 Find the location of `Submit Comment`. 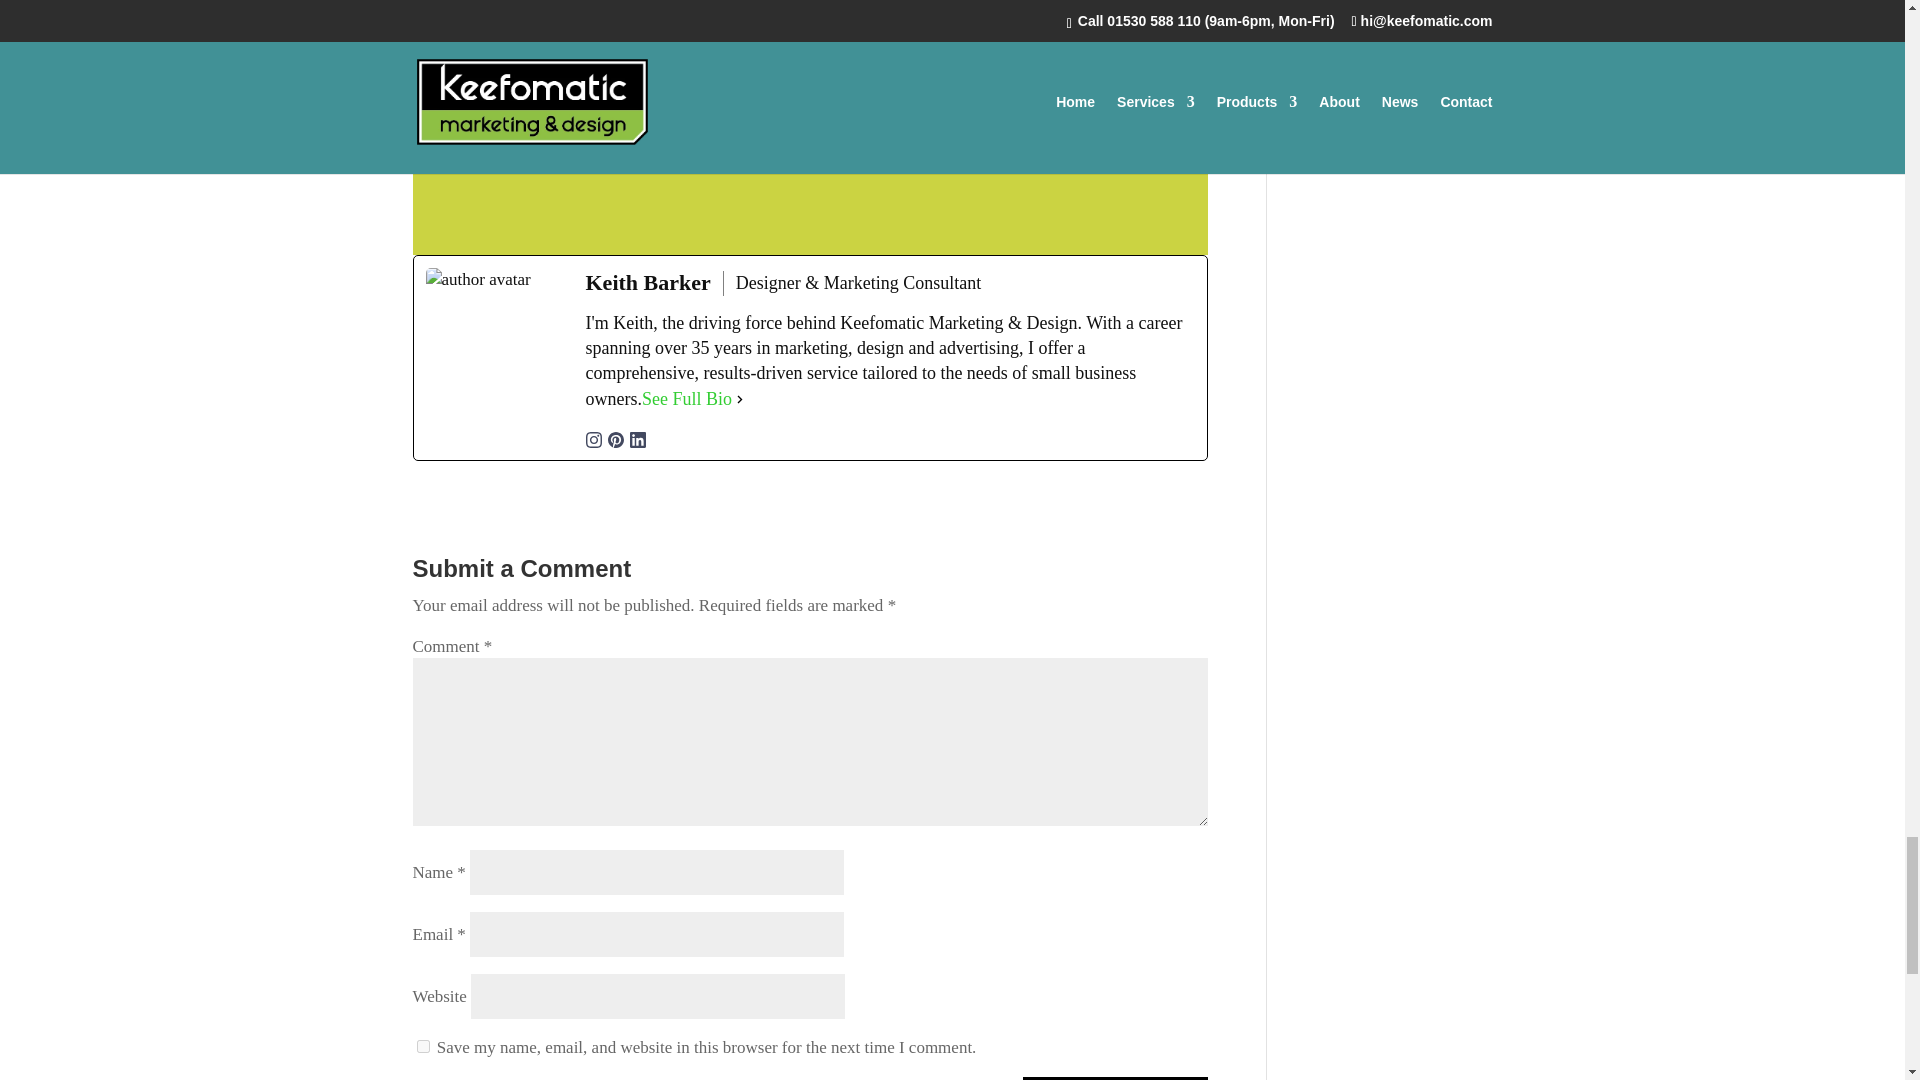

Submit Comment is located at coordinates (1115, 1078).